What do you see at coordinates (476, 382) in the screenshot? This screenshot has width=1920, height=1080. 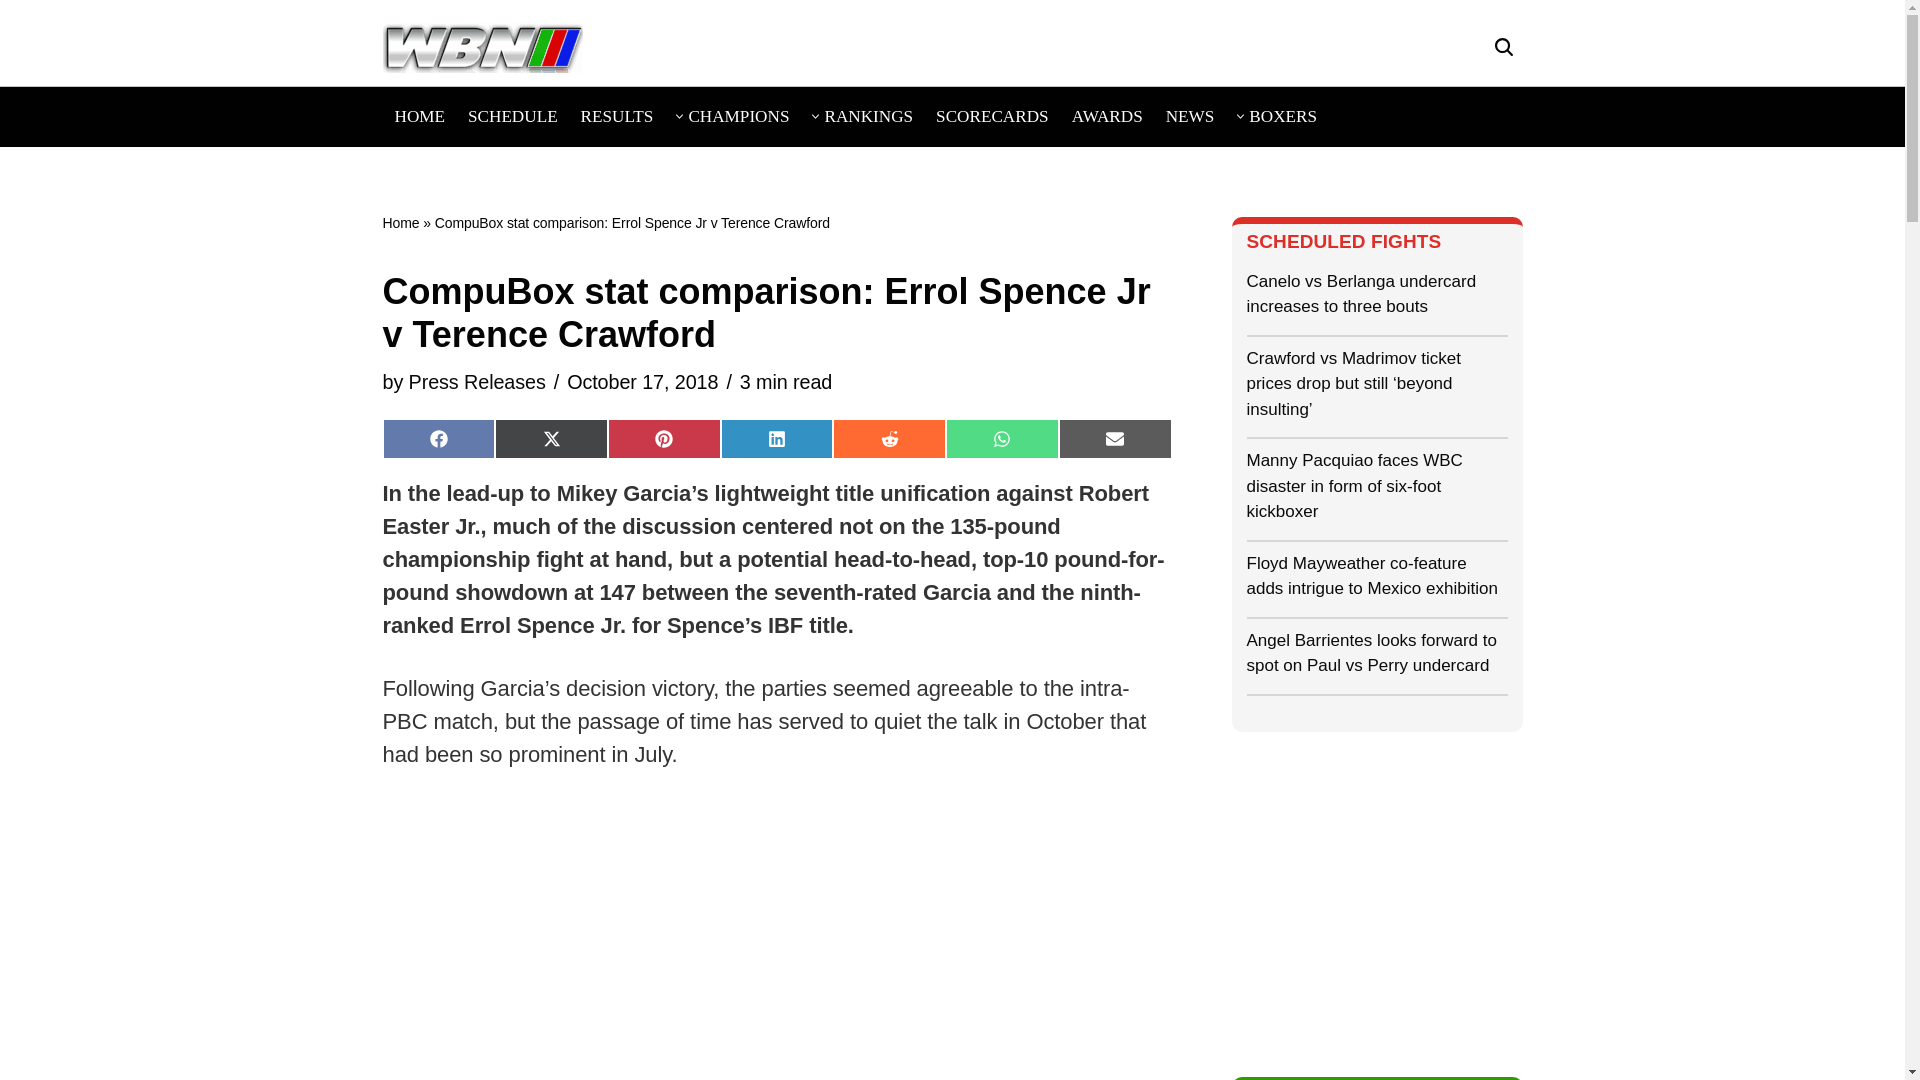 I see `Posts by Press Releases` at bounding box center [476, 382].